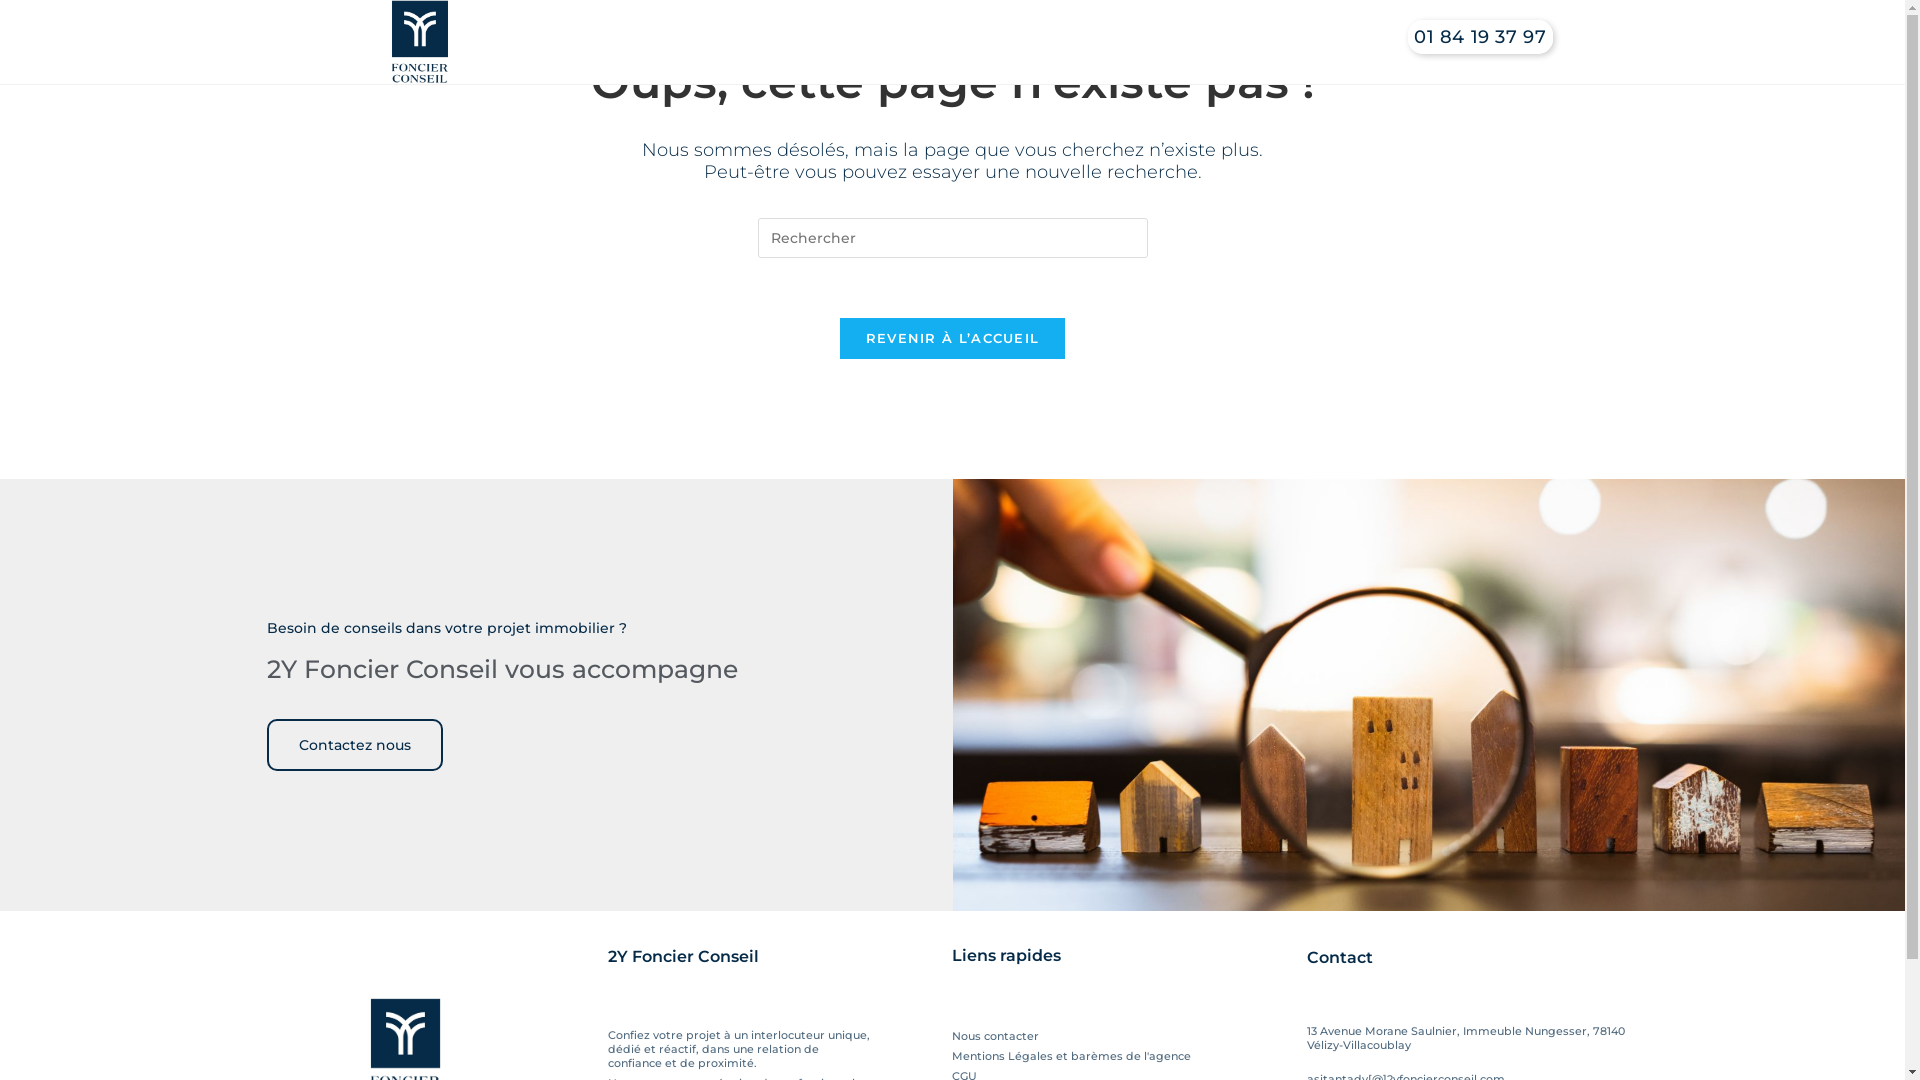  Describe the element at coordinates (1495, 37) in the screenshot. I see `01 84 19 37 97` at that location.